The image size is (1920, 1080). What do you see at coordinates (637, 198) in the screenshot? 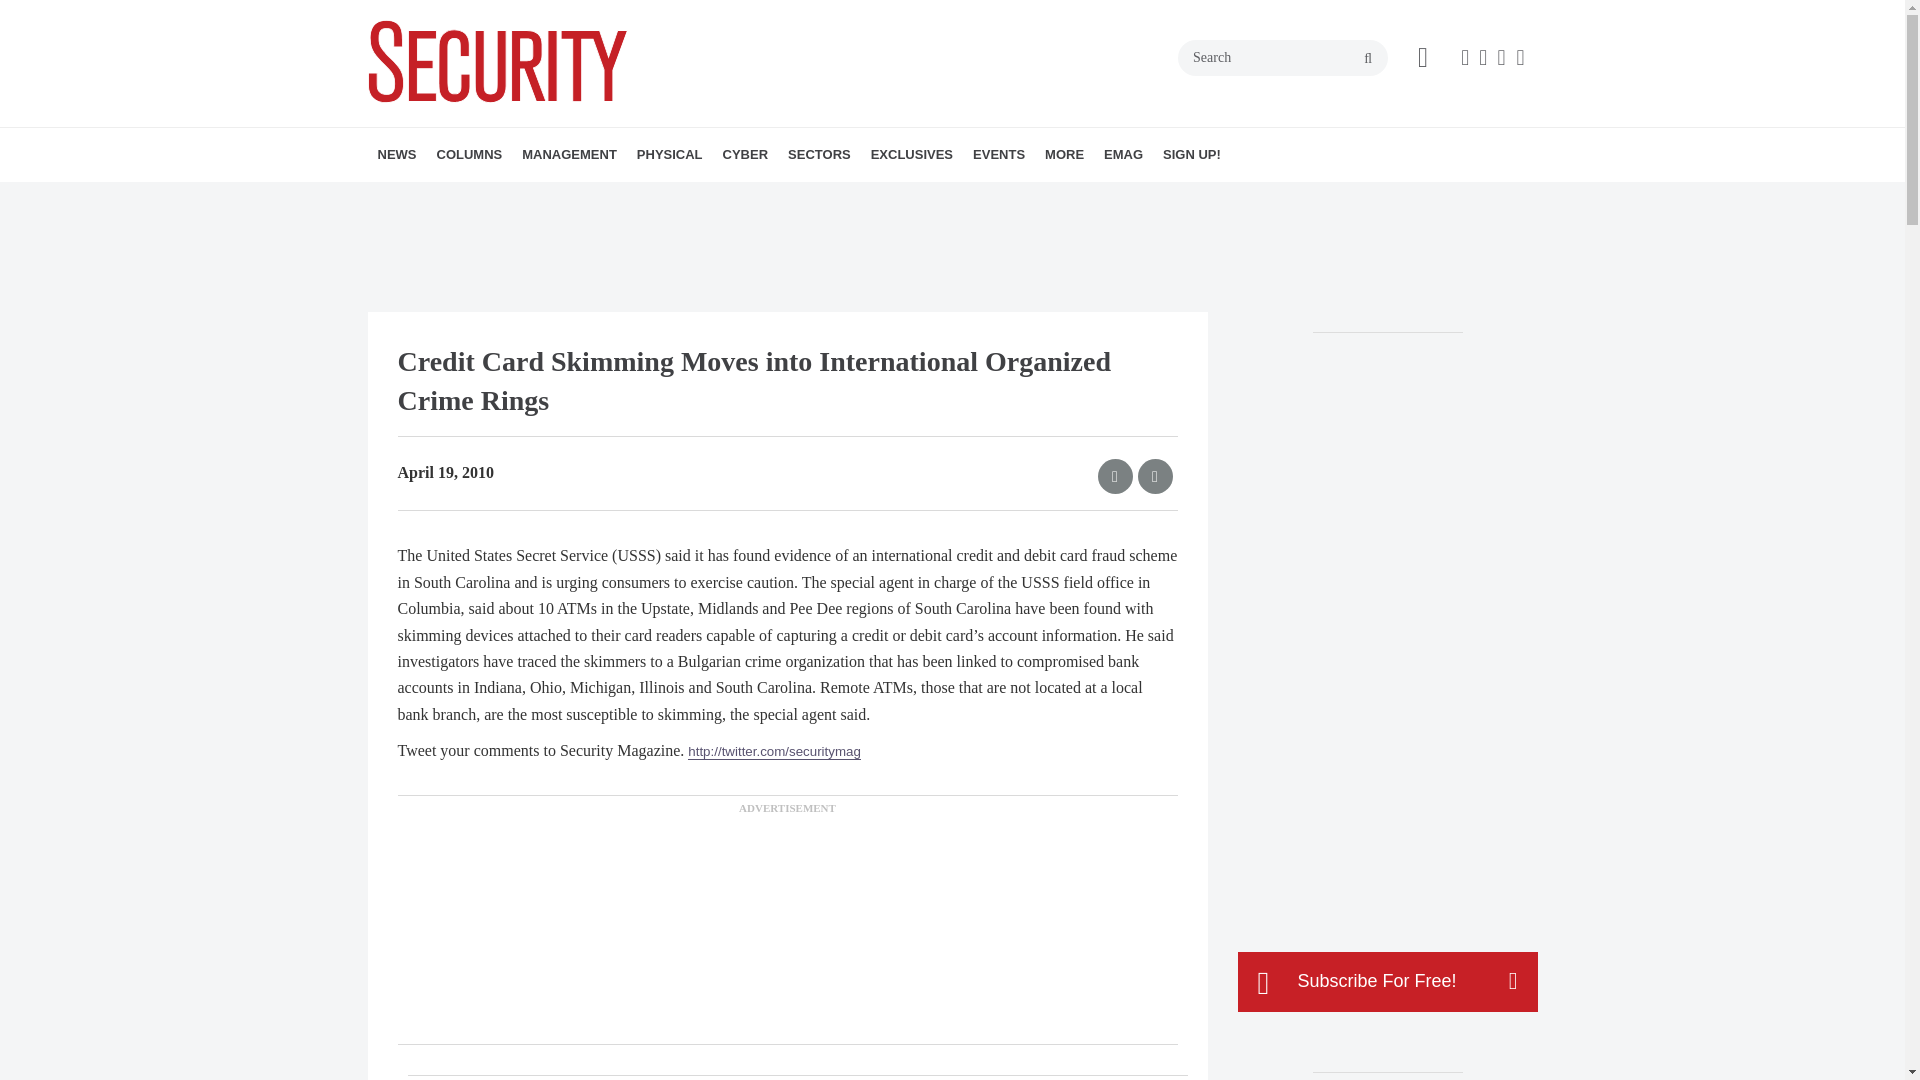
I see `LEADERSHIP MANAGEMENT` at bounding box center [637, 198].